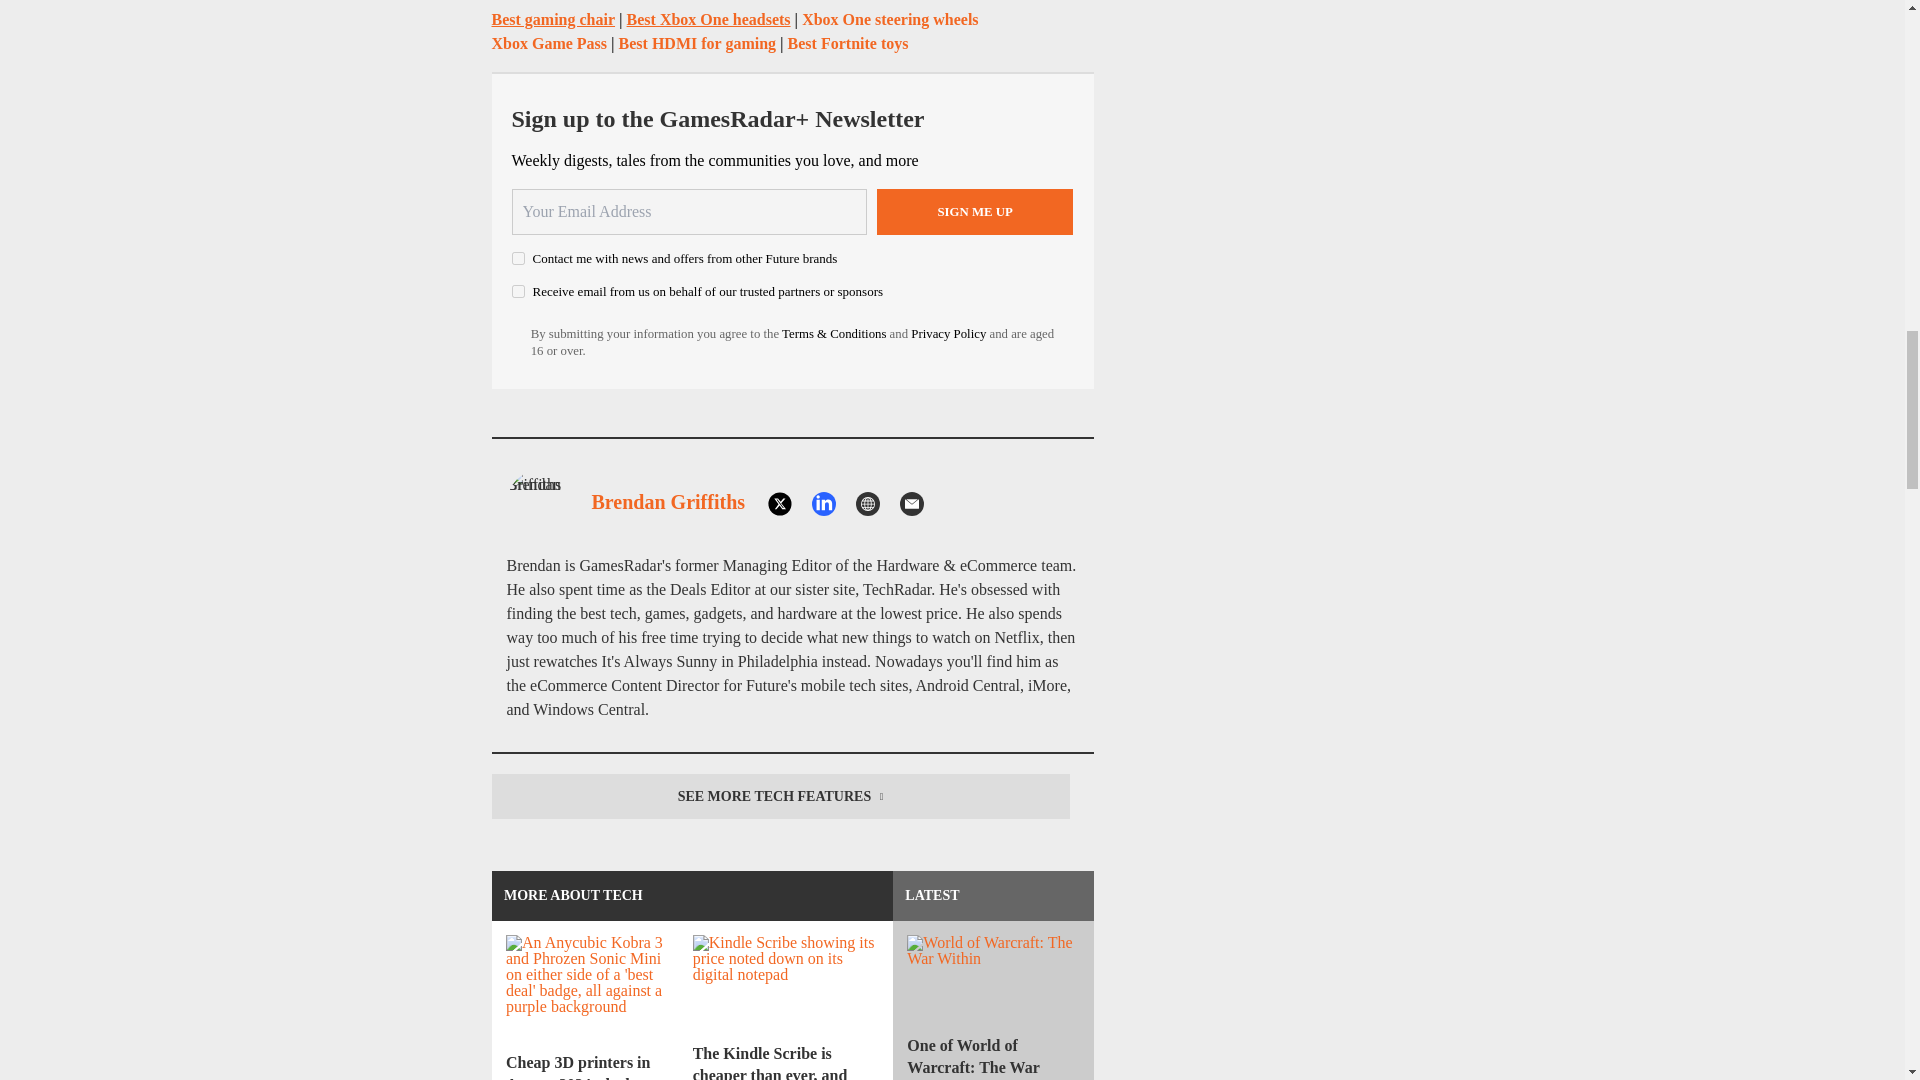  I want to click on on, so click(518, 258).